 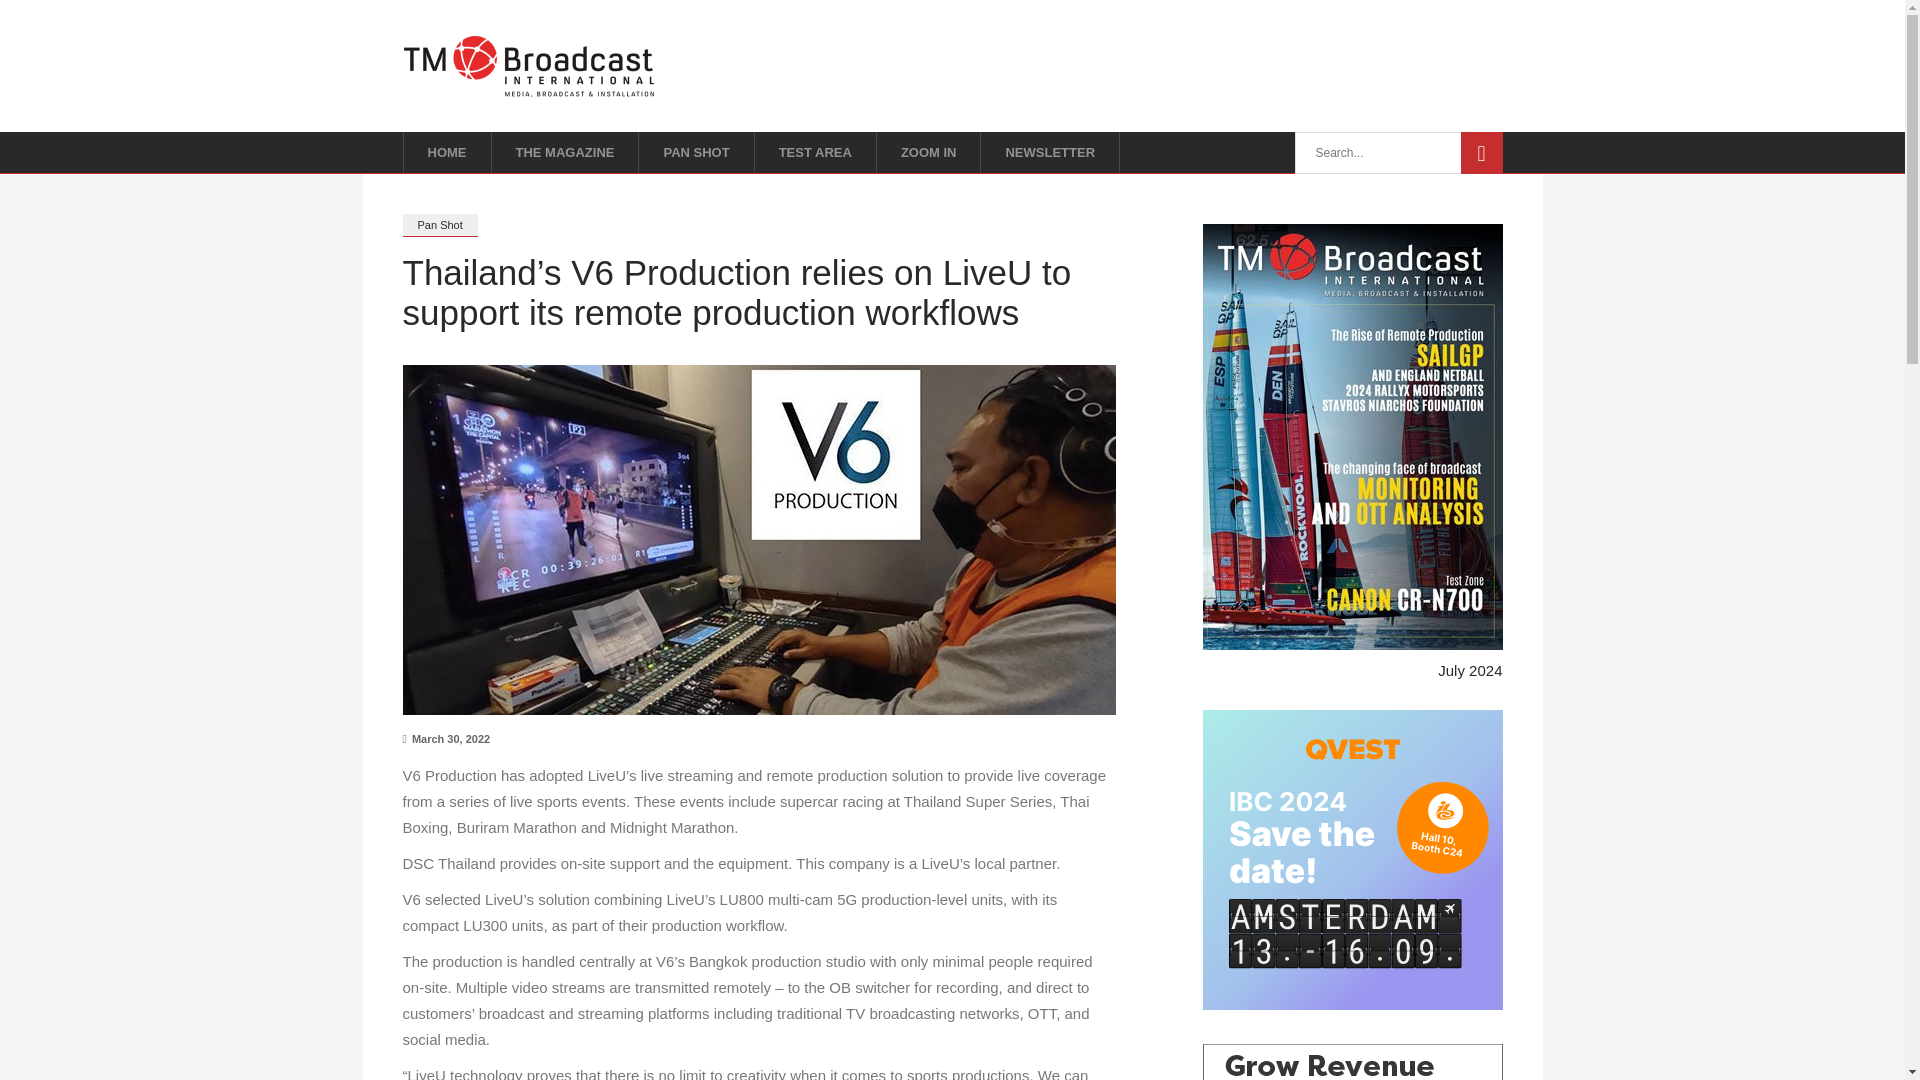 I want to click on March 30, 2022, so click(x=445, y=739).